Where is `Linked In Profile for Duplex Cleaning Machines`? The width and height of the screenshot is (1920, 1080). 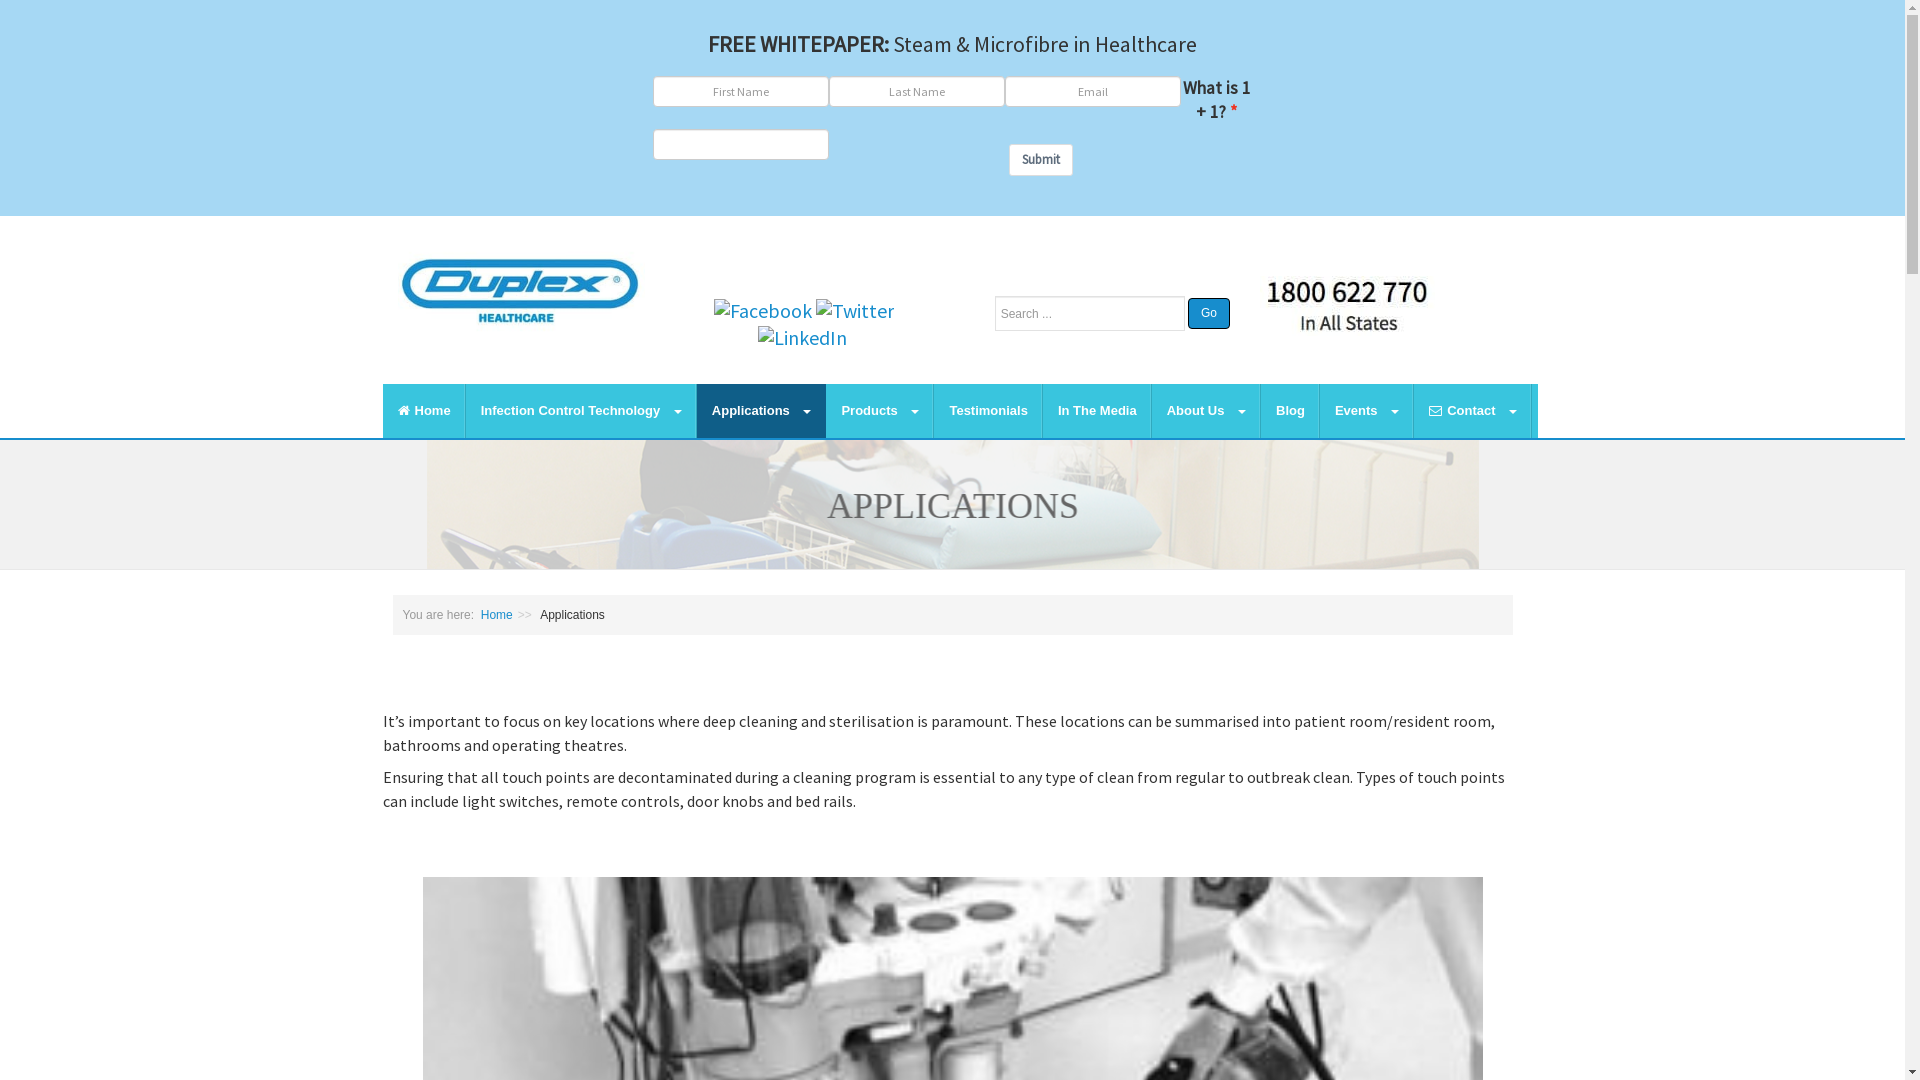
Linked In Profile for Duplex Cleaning Machines is located at coordinates (802, 336).